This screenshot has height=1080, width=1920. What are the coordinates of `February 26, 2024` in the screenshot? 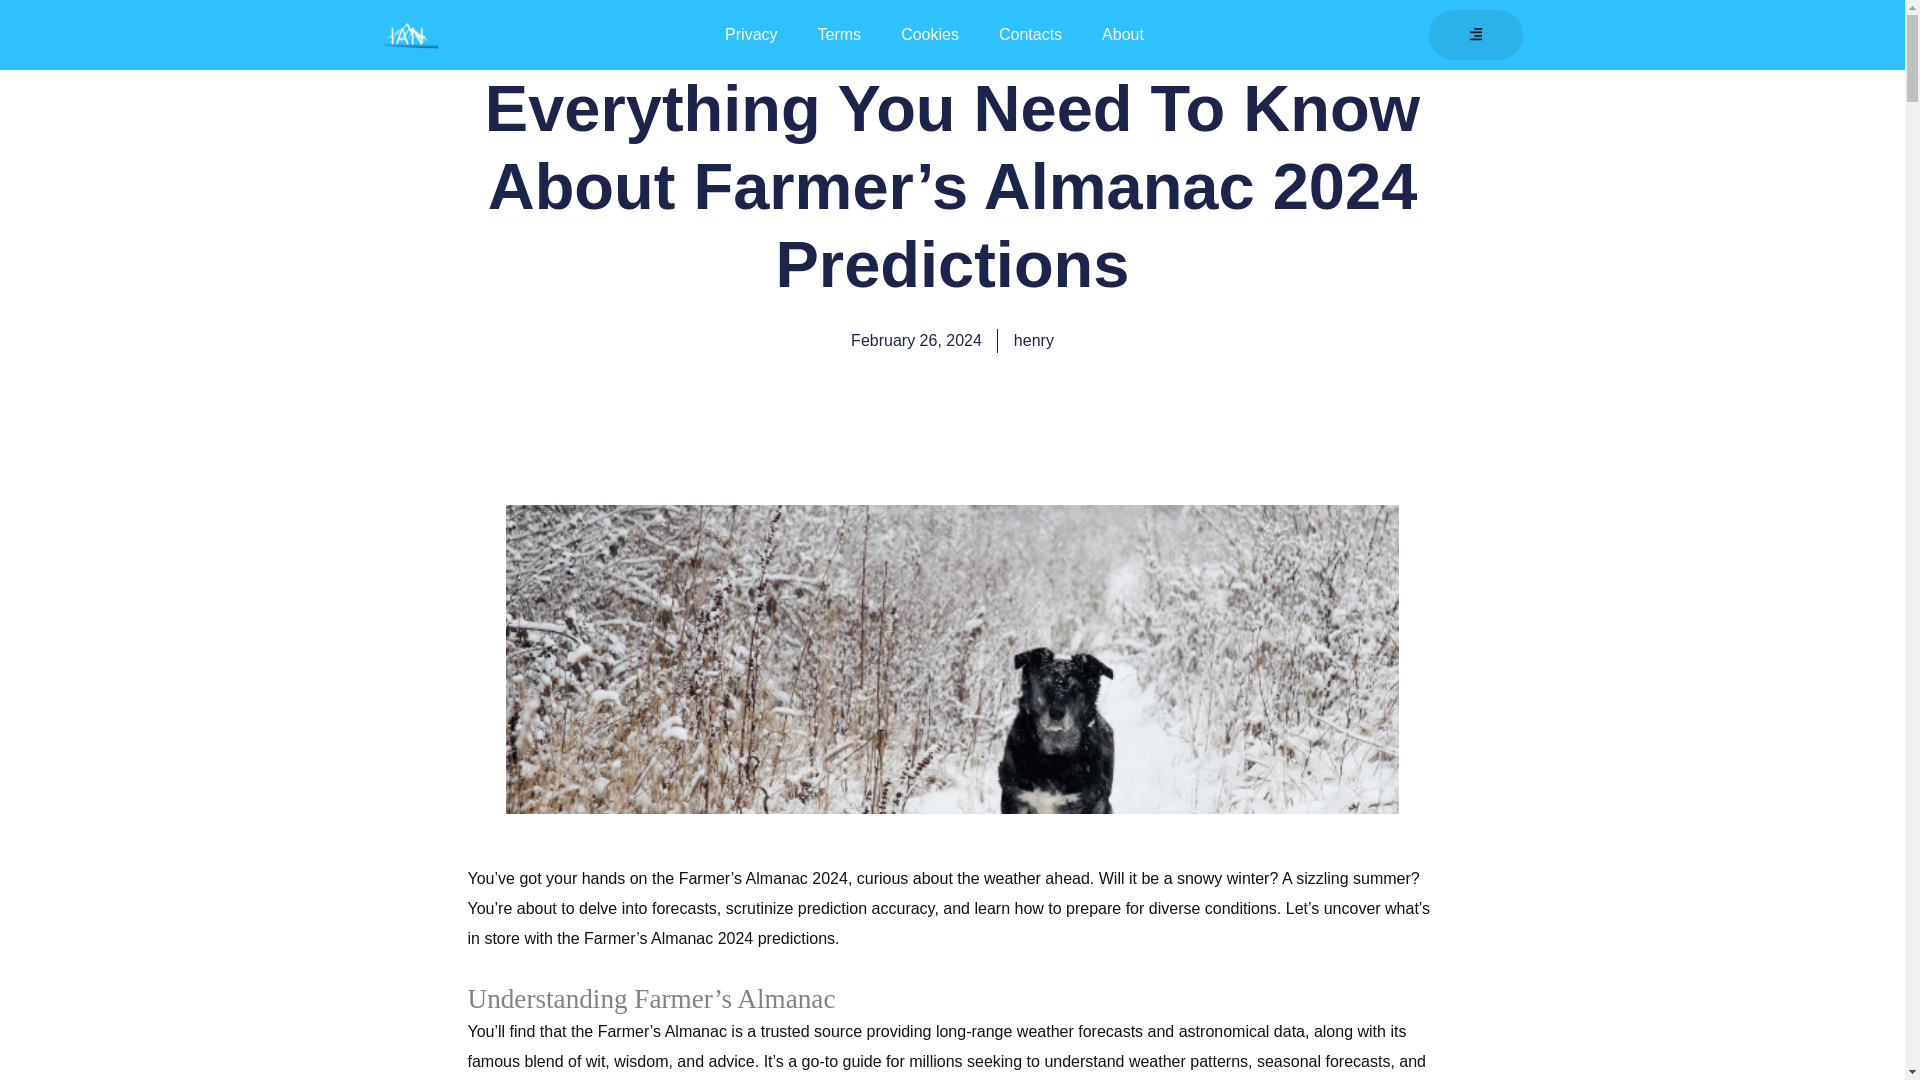 It's located at (916, 341).